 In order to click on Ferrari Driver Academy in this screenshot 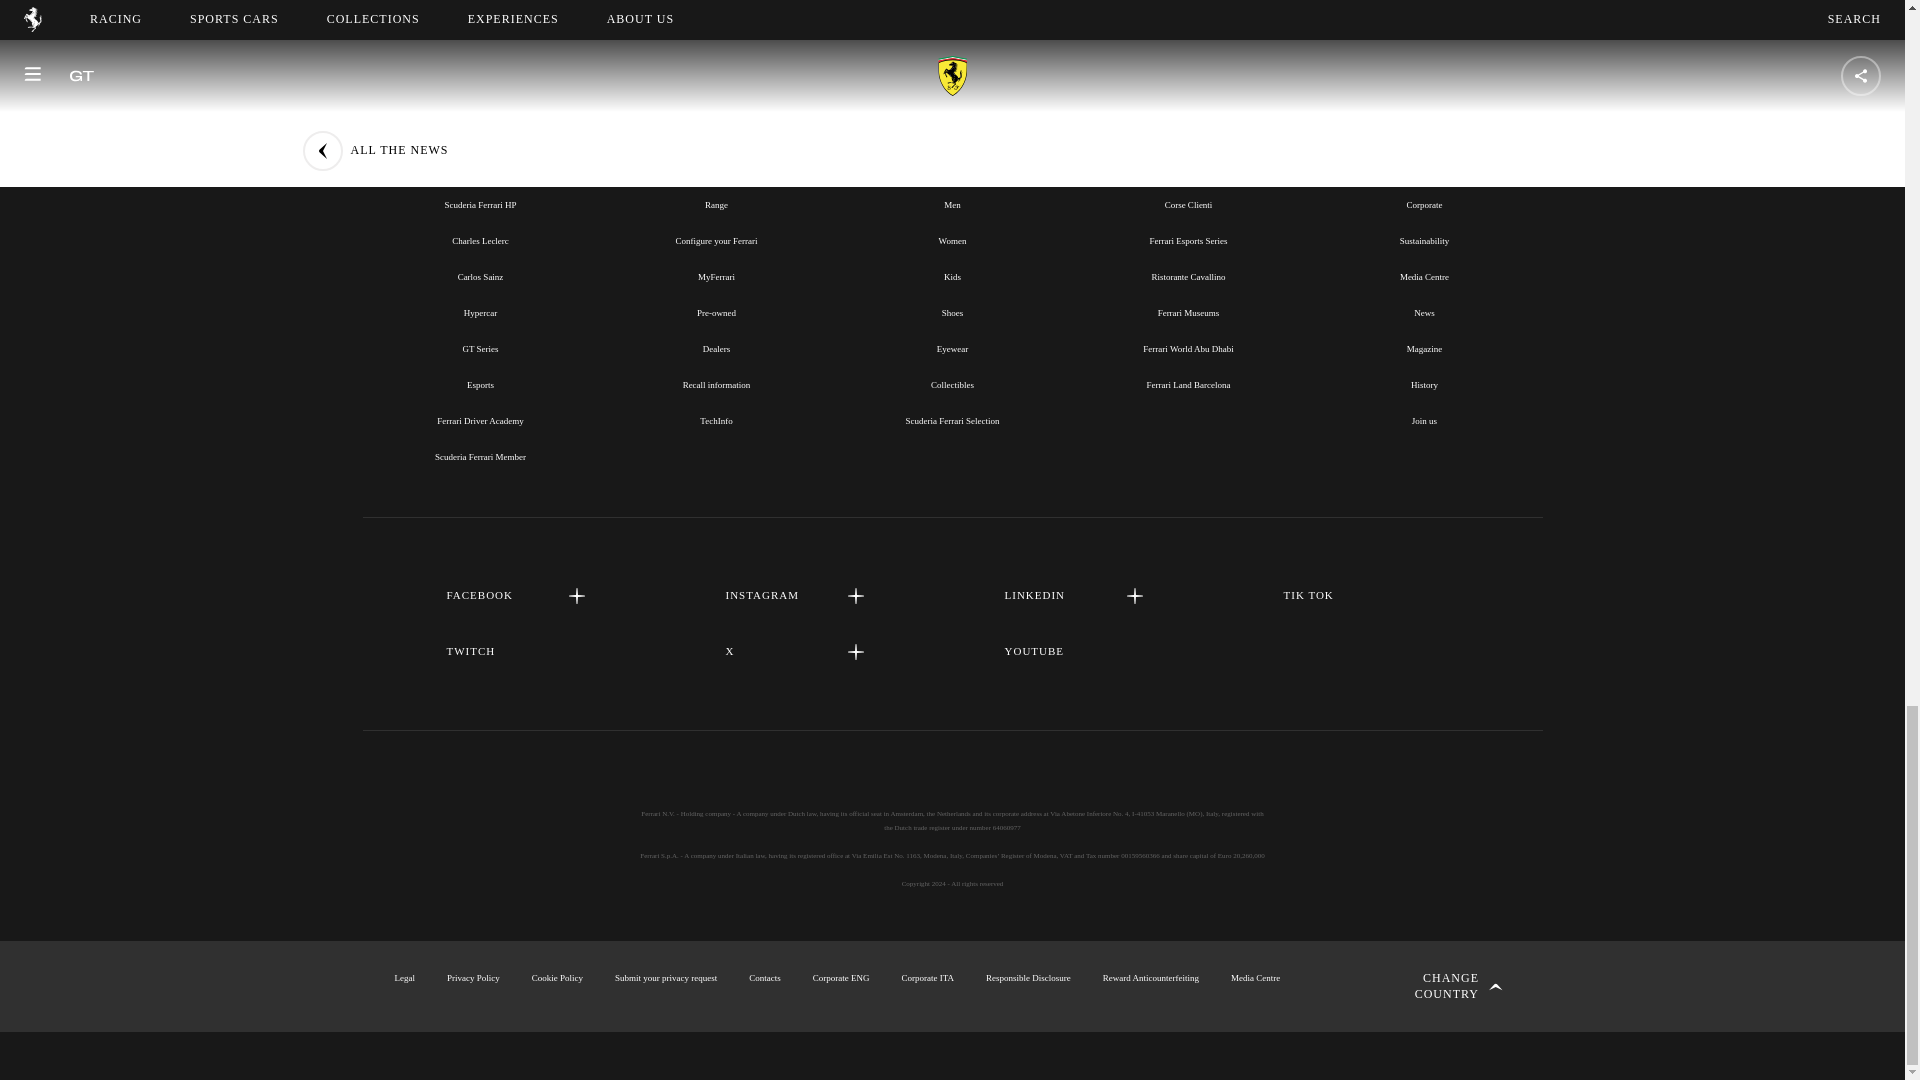, I will do `click(480, 420)`.